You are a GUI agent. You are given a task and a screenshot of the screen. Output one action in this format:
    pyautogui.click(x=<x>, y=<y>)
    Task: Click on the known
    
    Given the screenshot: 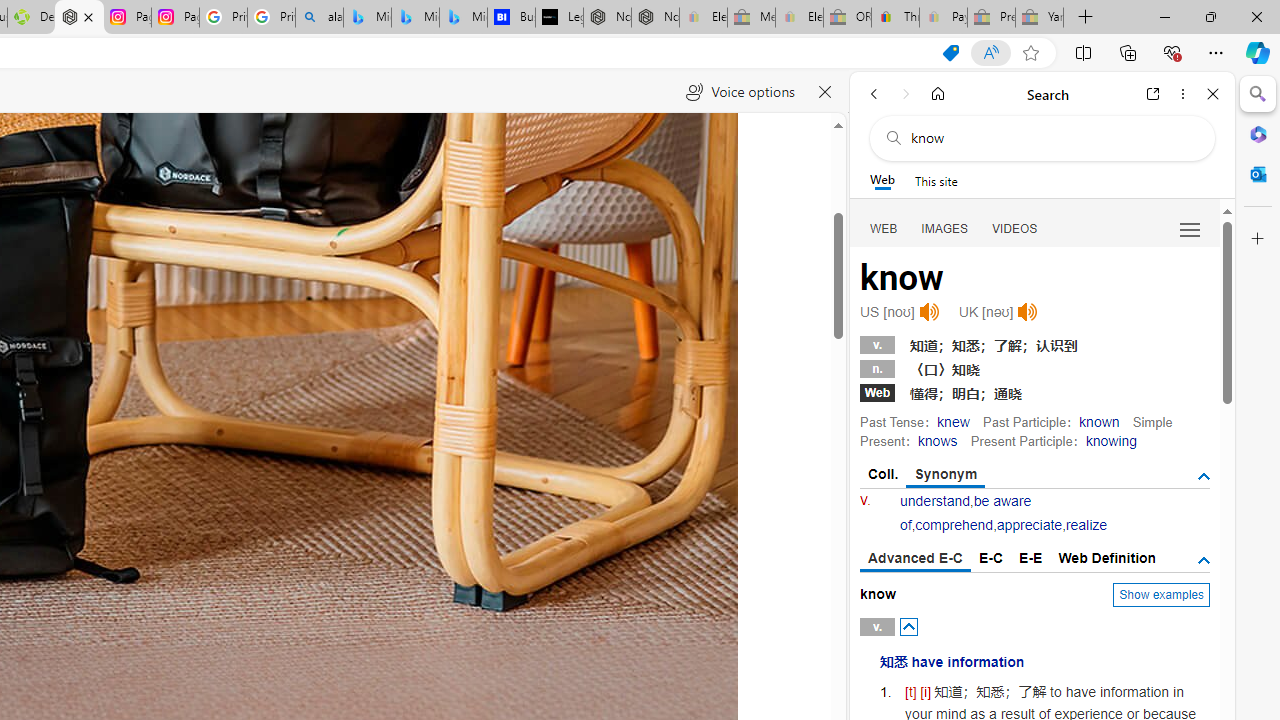 What is the action you would take?
    pyautogui.click(x=1100, y=421)
    